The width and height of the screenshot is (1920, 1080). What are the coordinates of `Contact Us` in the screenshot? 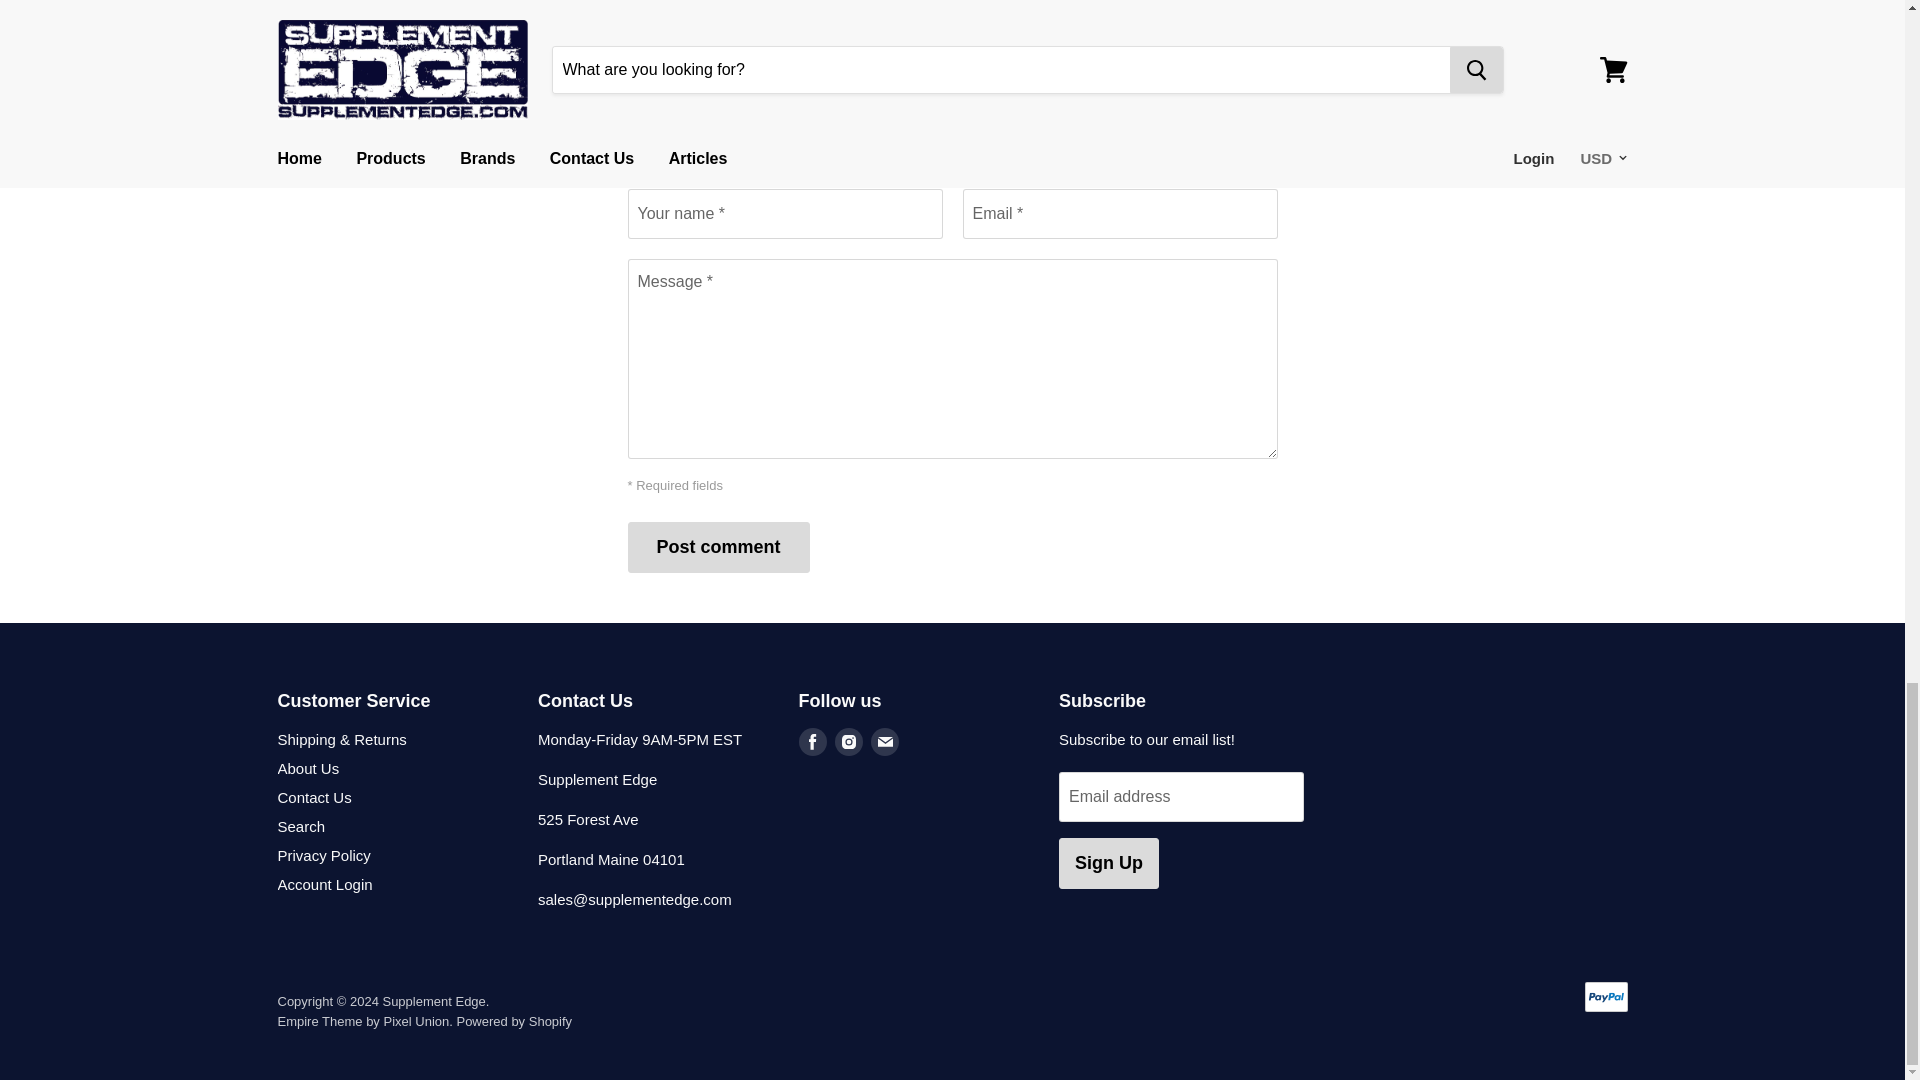 It's located at (314, 797).